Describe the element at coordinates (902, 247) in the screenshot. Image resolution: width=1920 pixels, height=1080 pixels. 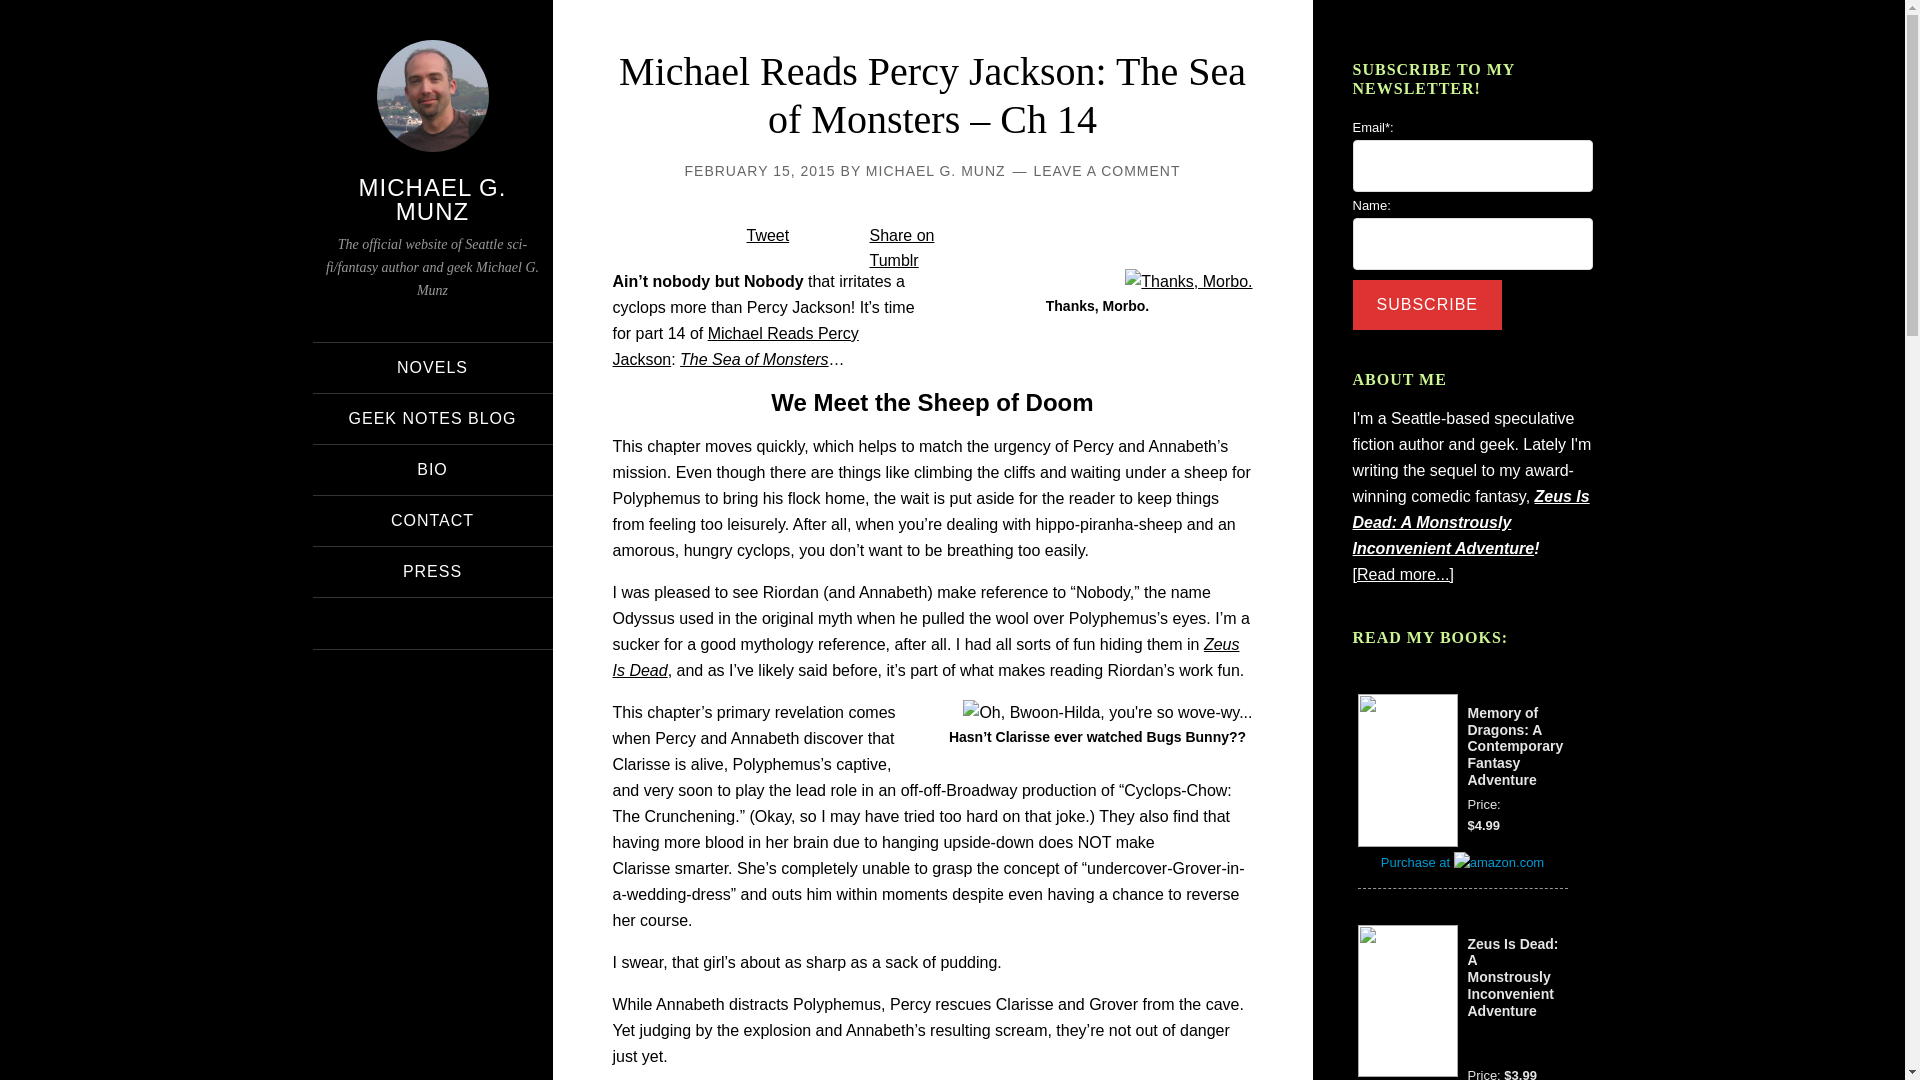
I see `Share on Tumblr` at that location.